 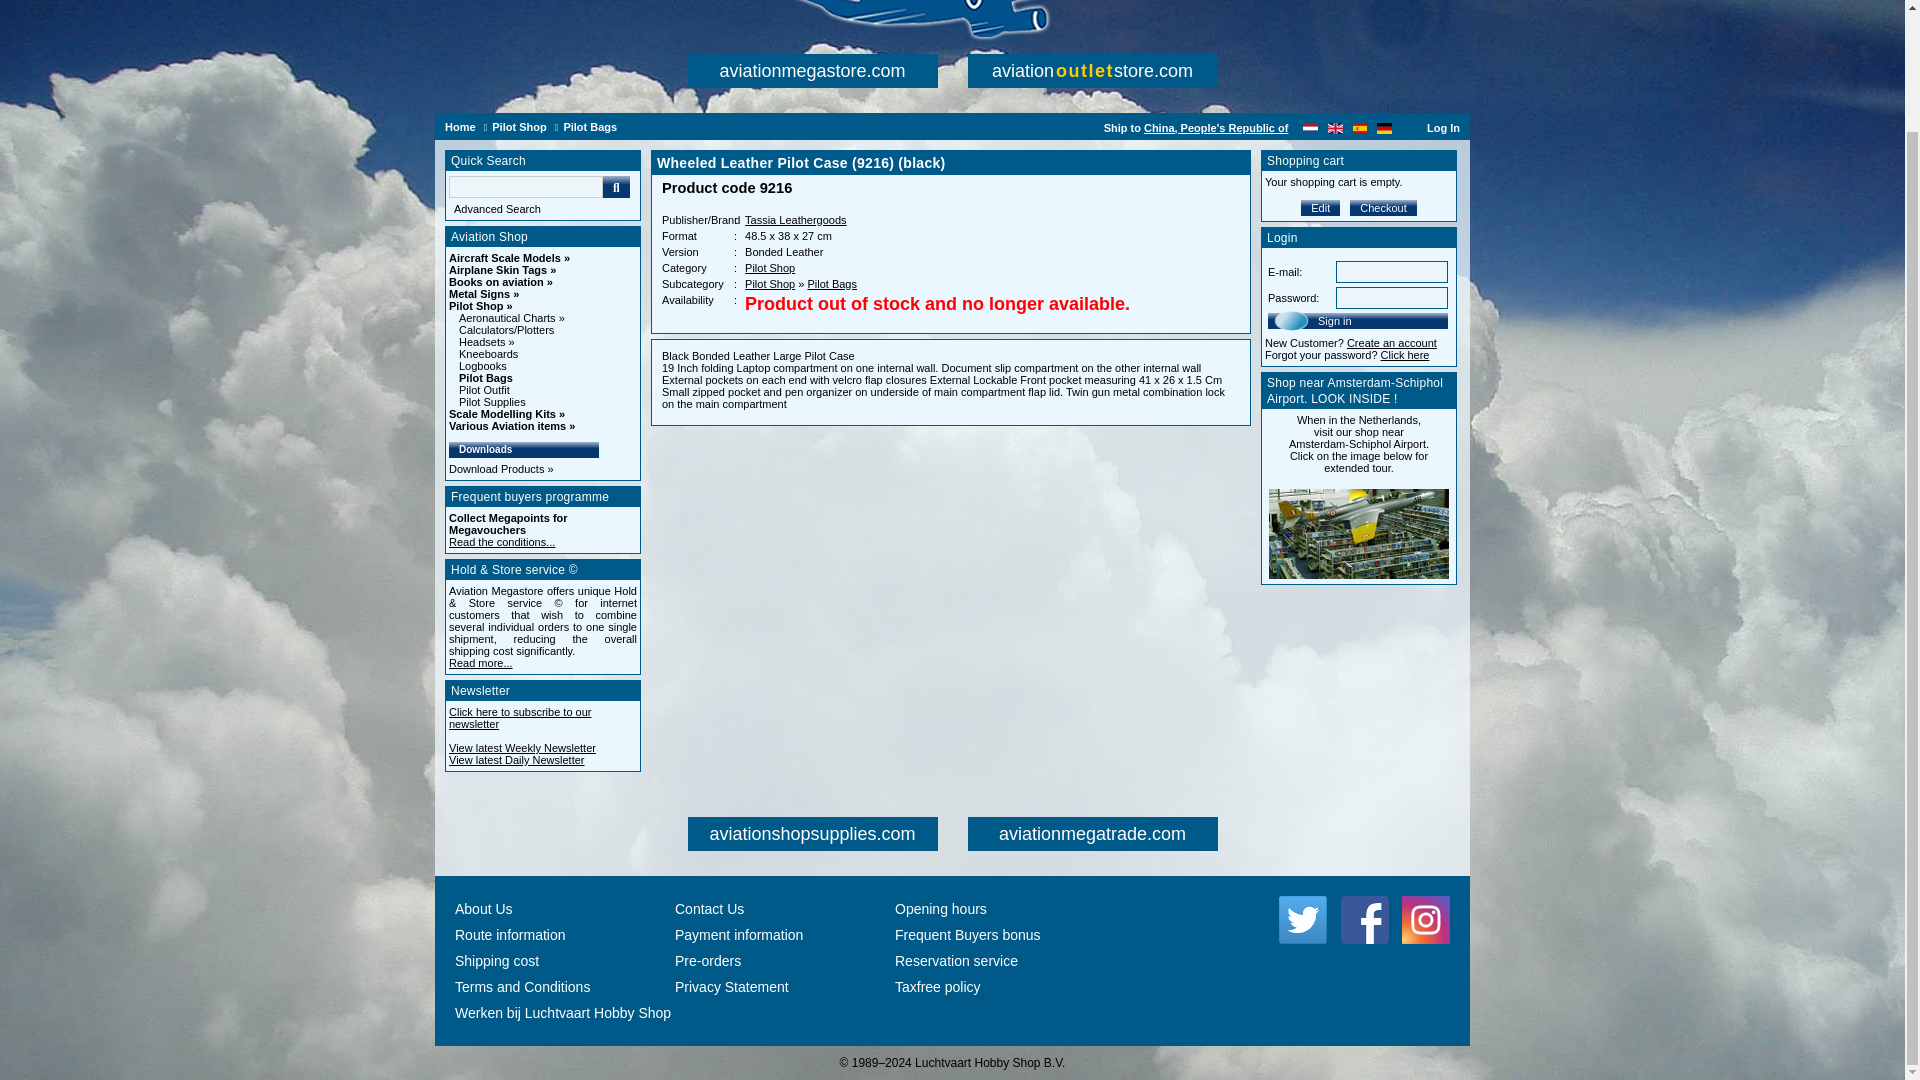 I want to click on Deutsch, so click(x=1384, y=127).